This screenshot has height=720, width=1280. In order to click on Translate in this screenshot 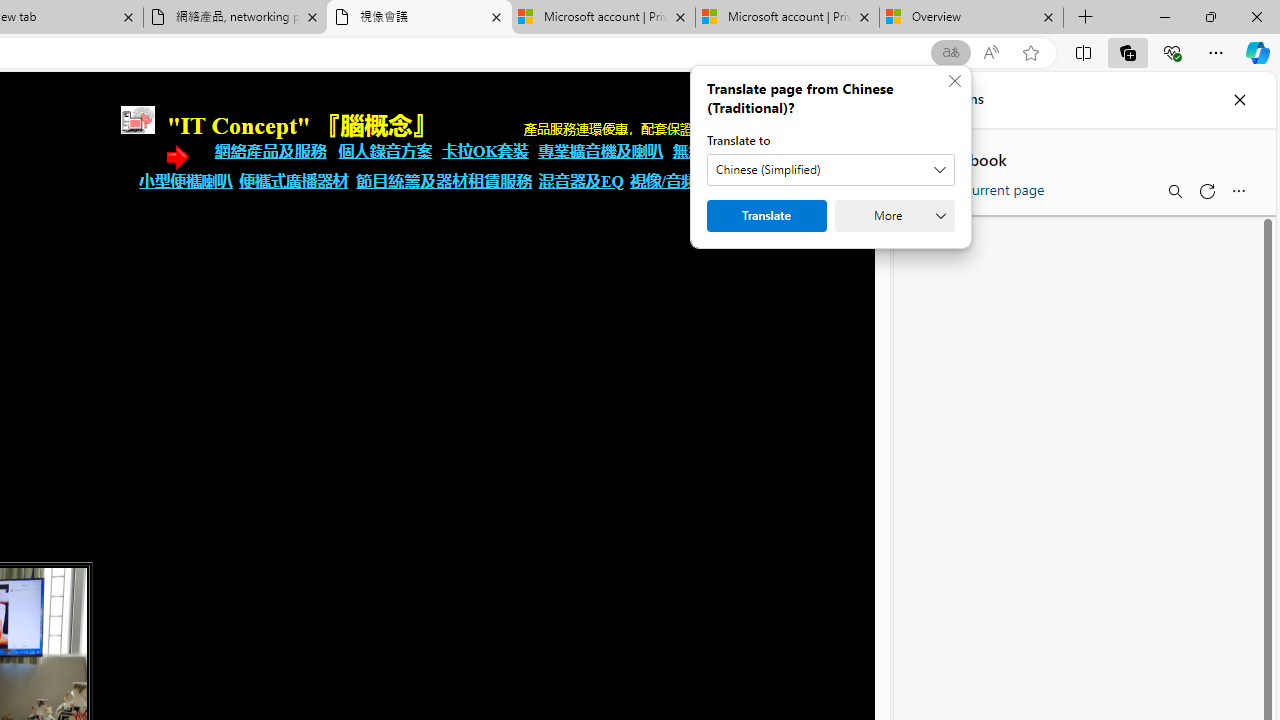, I will do `click(766, 216)`.